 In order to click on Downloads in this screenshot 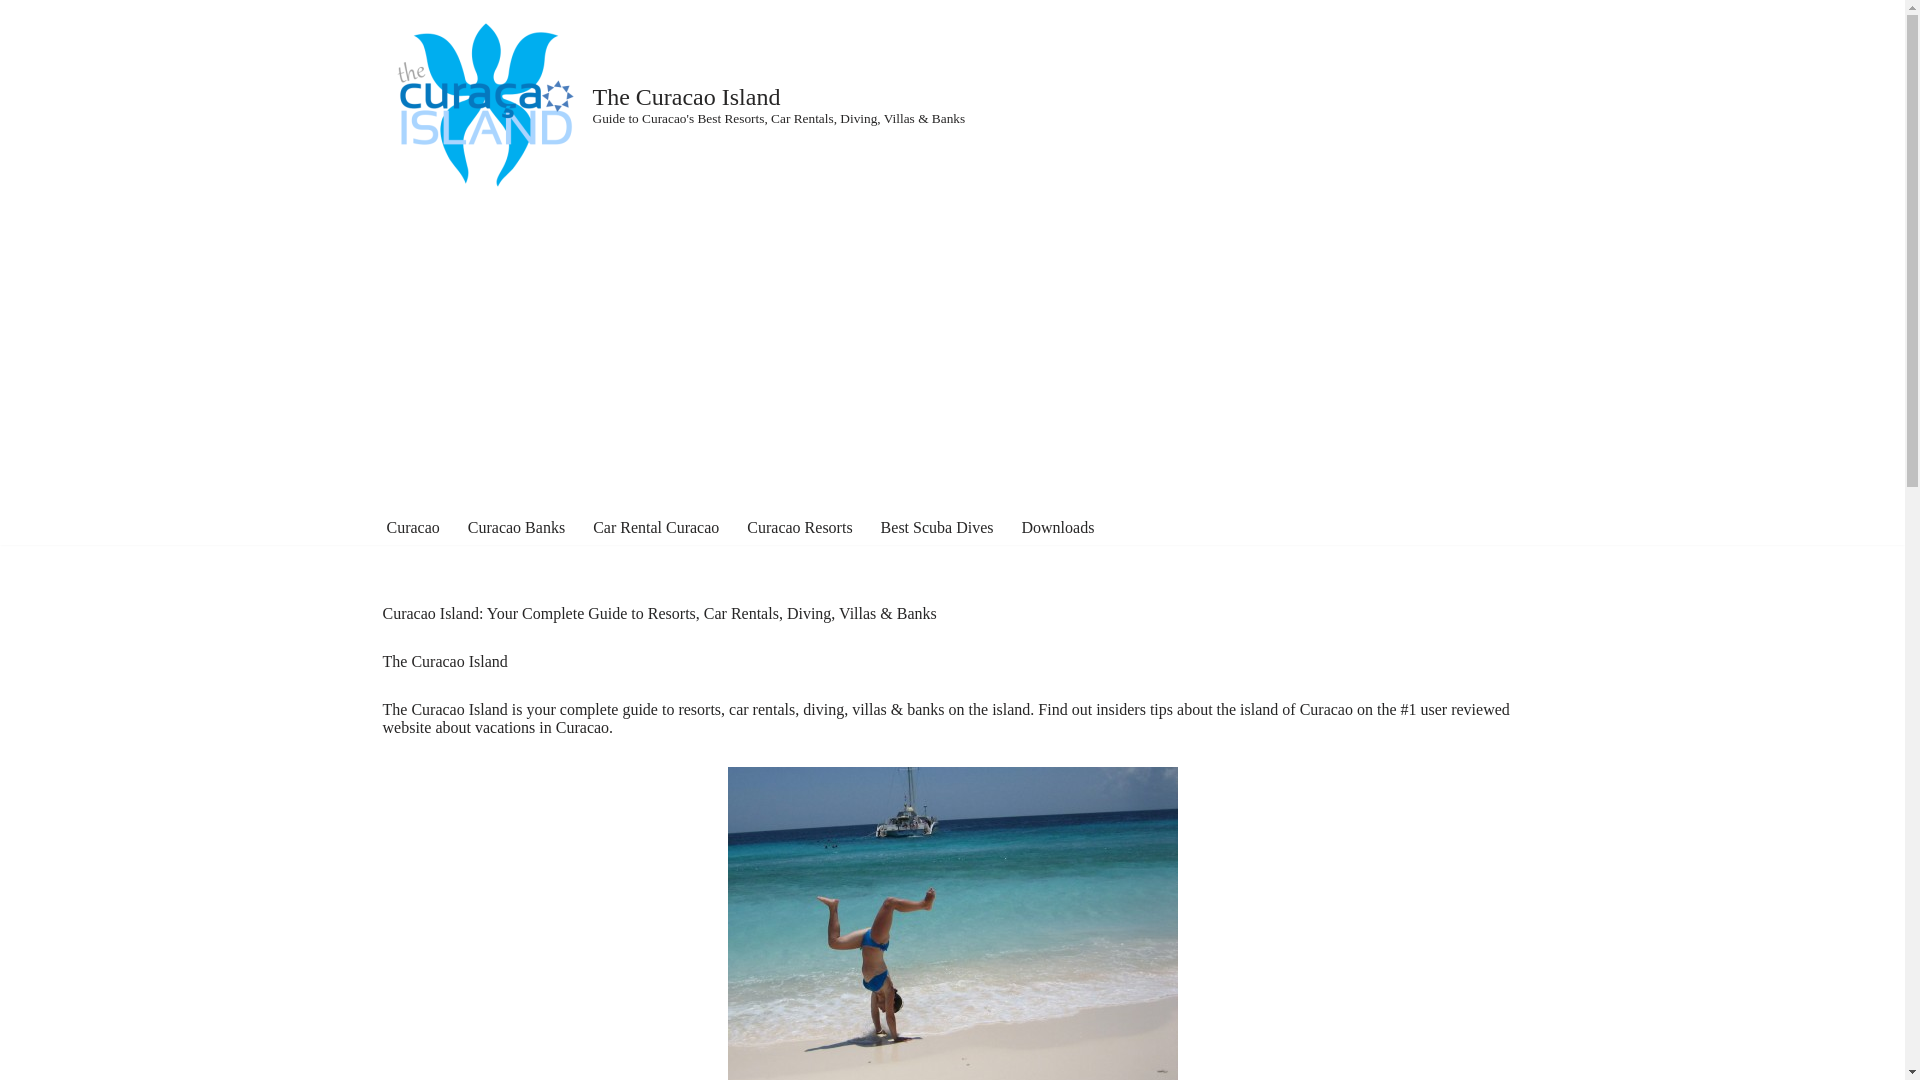, I will do `click(1058, 527)`.